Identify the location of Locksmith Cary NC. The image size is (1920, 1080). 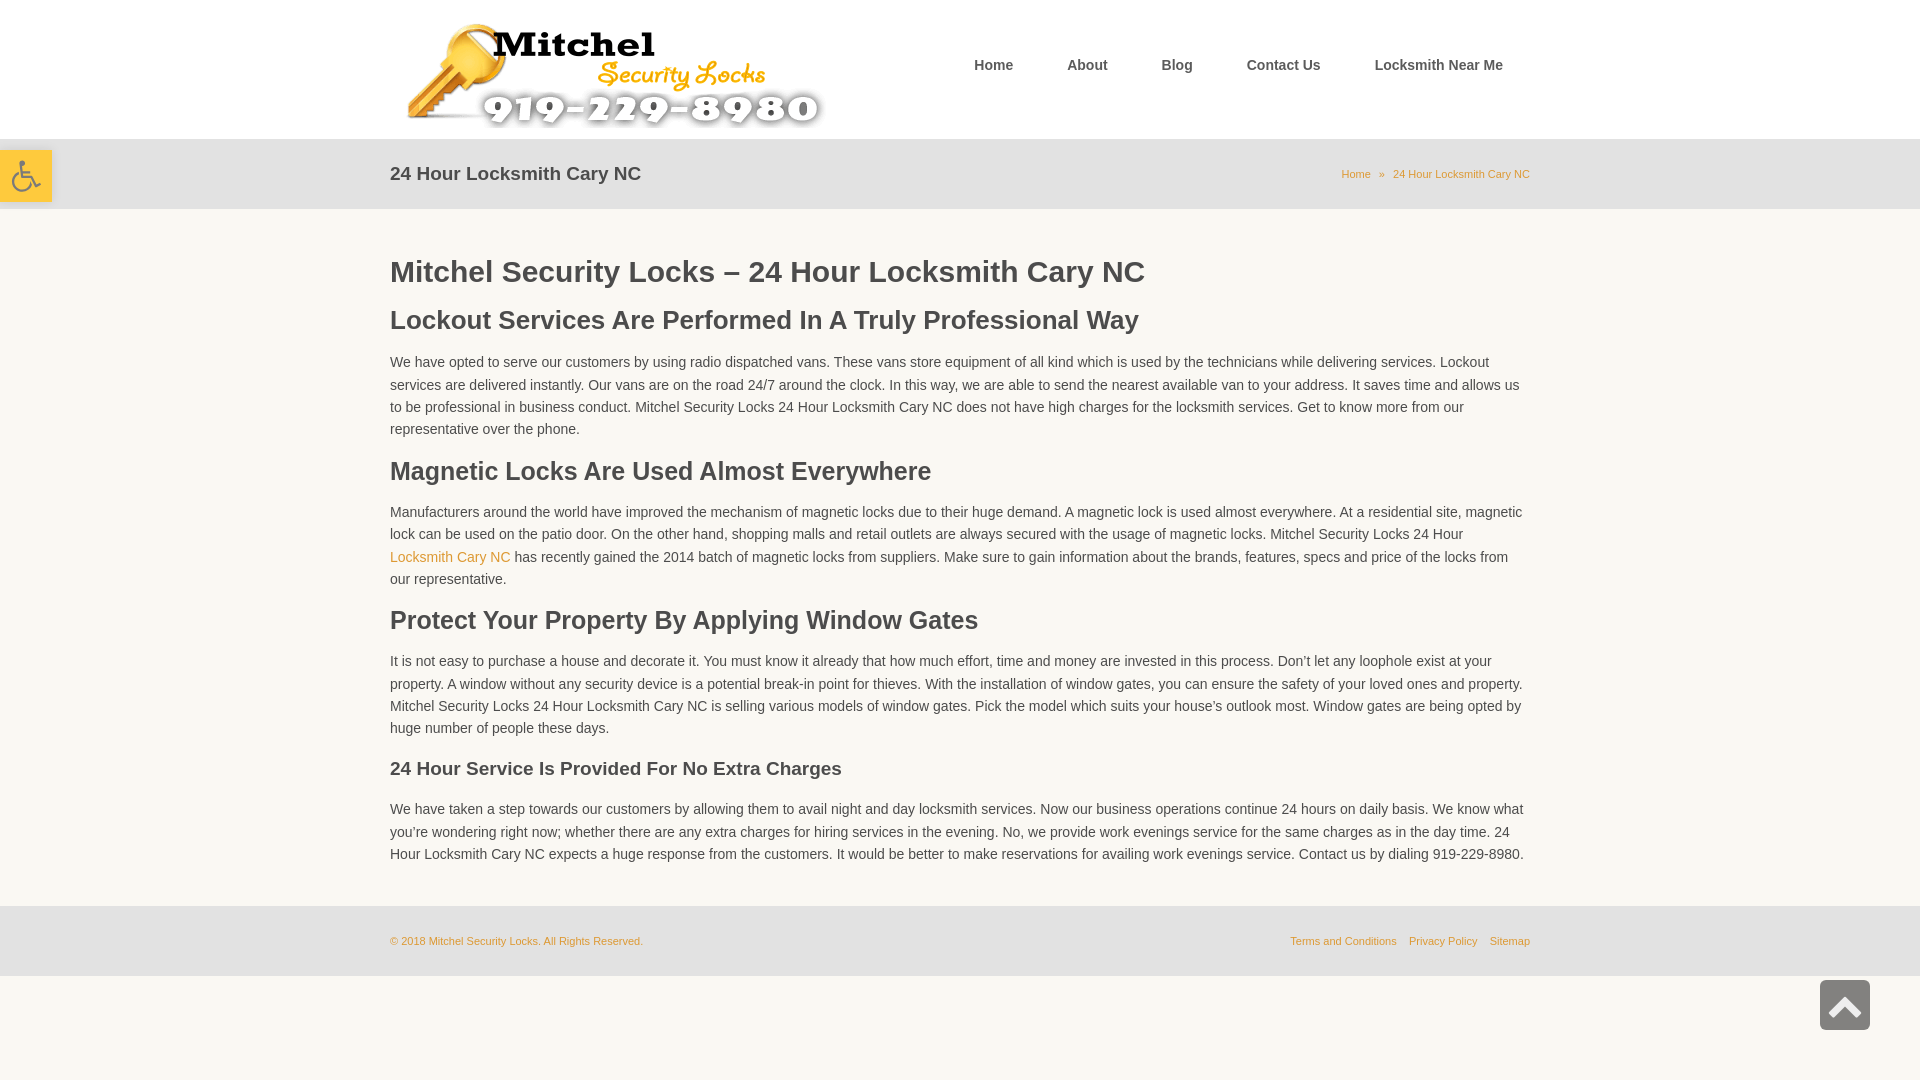
(450, 557).